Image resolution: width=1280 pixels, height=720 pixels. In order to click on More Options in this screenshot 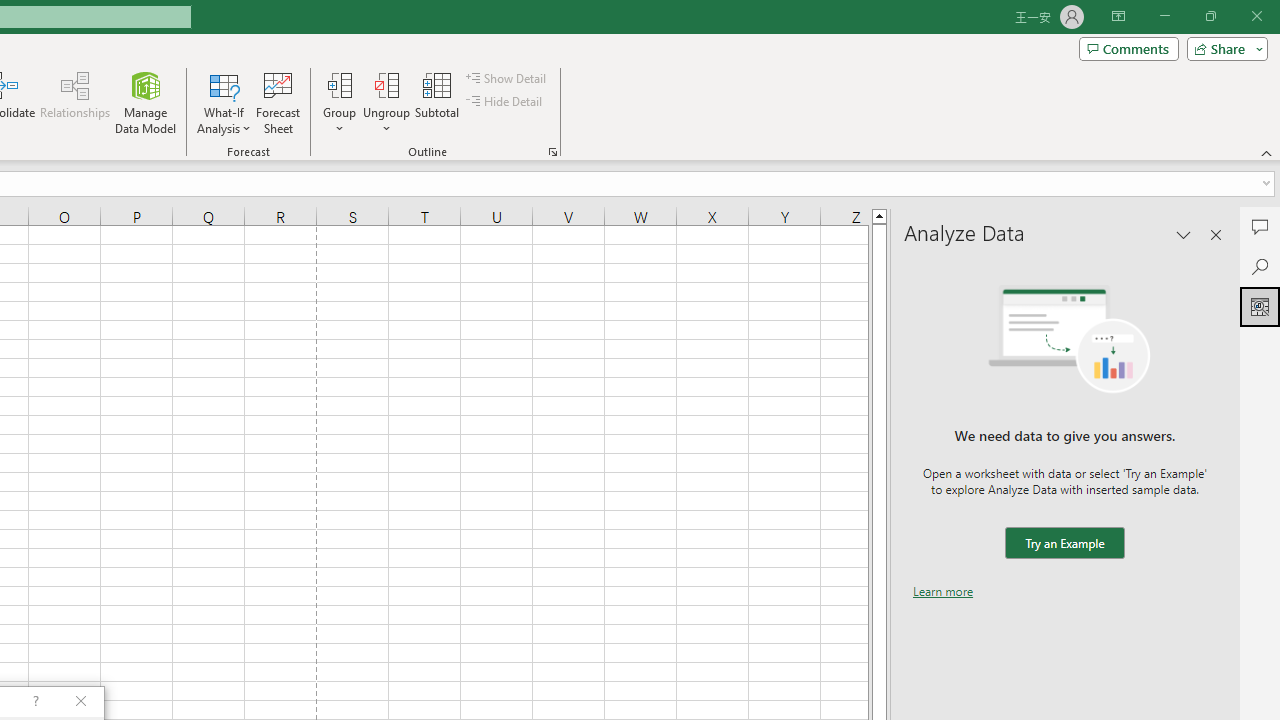, I will do `click(386, 121)`.